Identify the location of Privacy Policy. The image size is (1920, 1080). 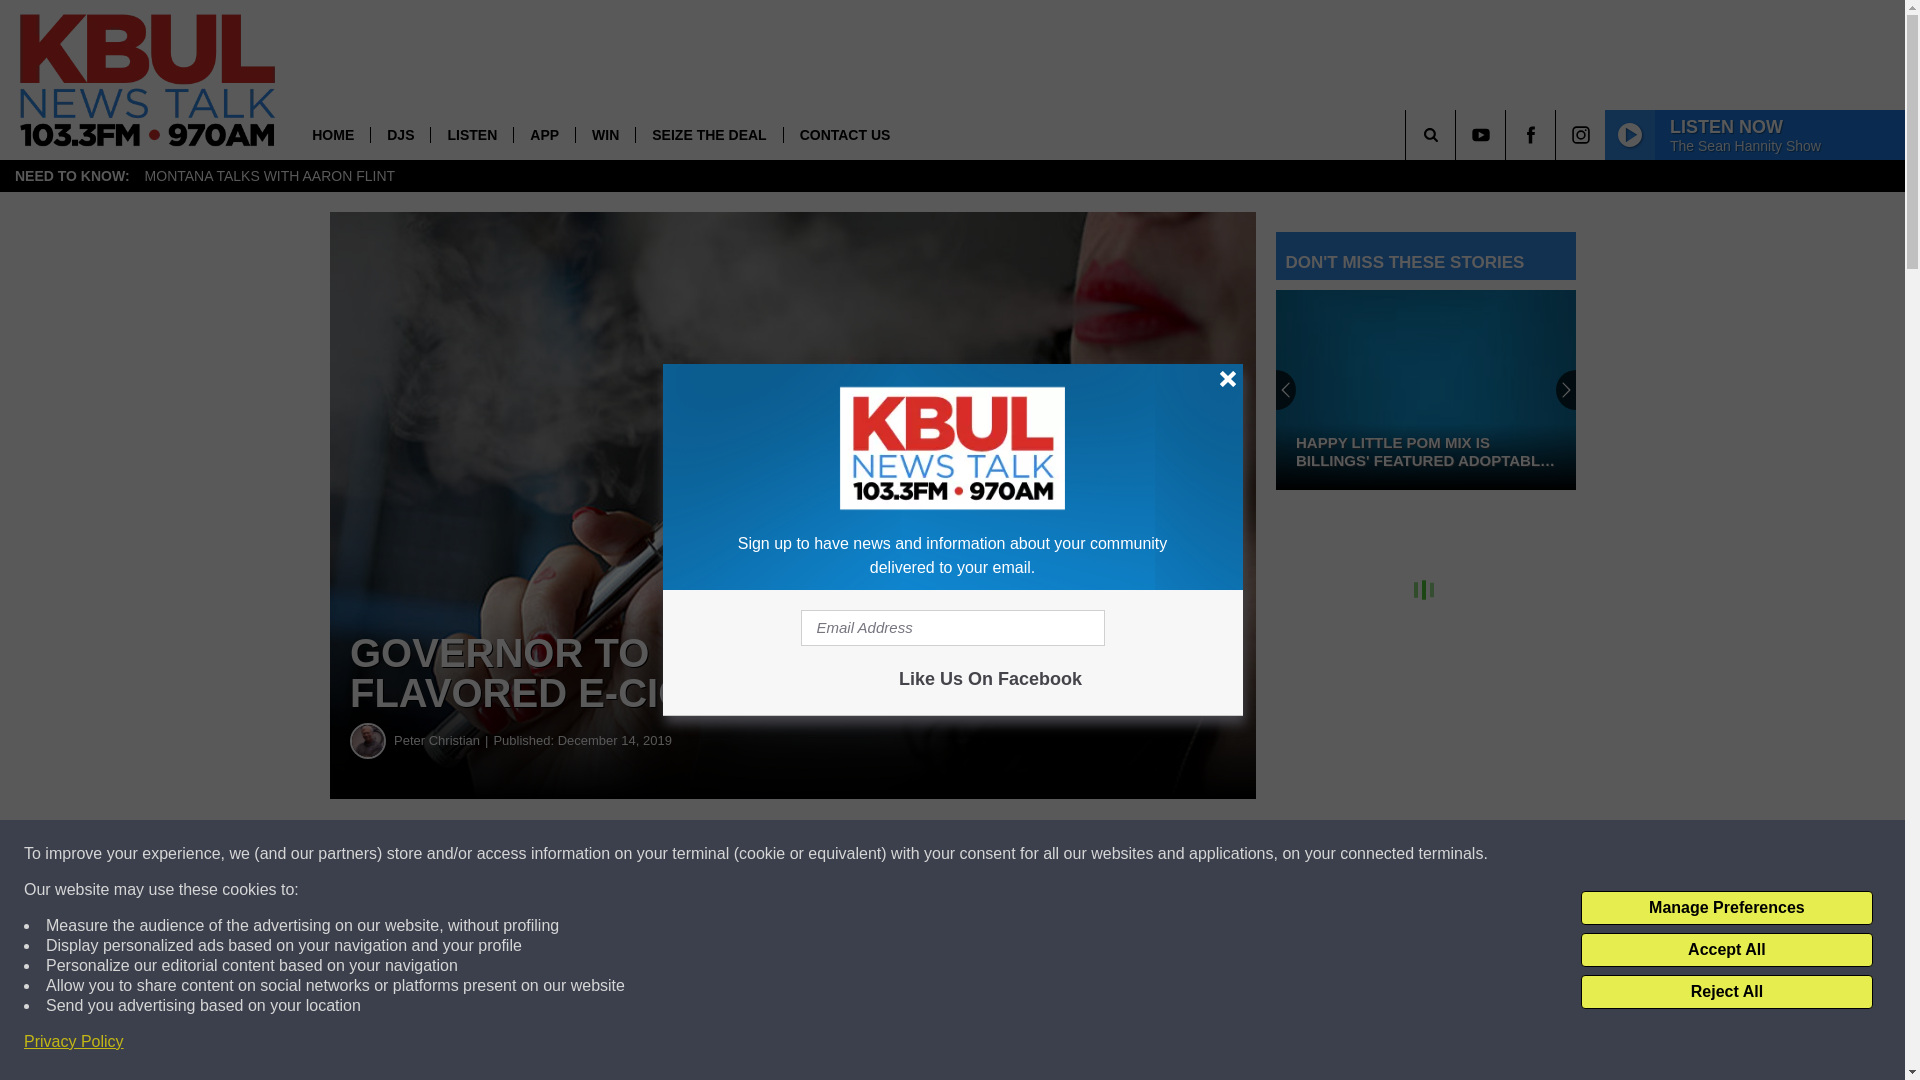
(74, 1042).